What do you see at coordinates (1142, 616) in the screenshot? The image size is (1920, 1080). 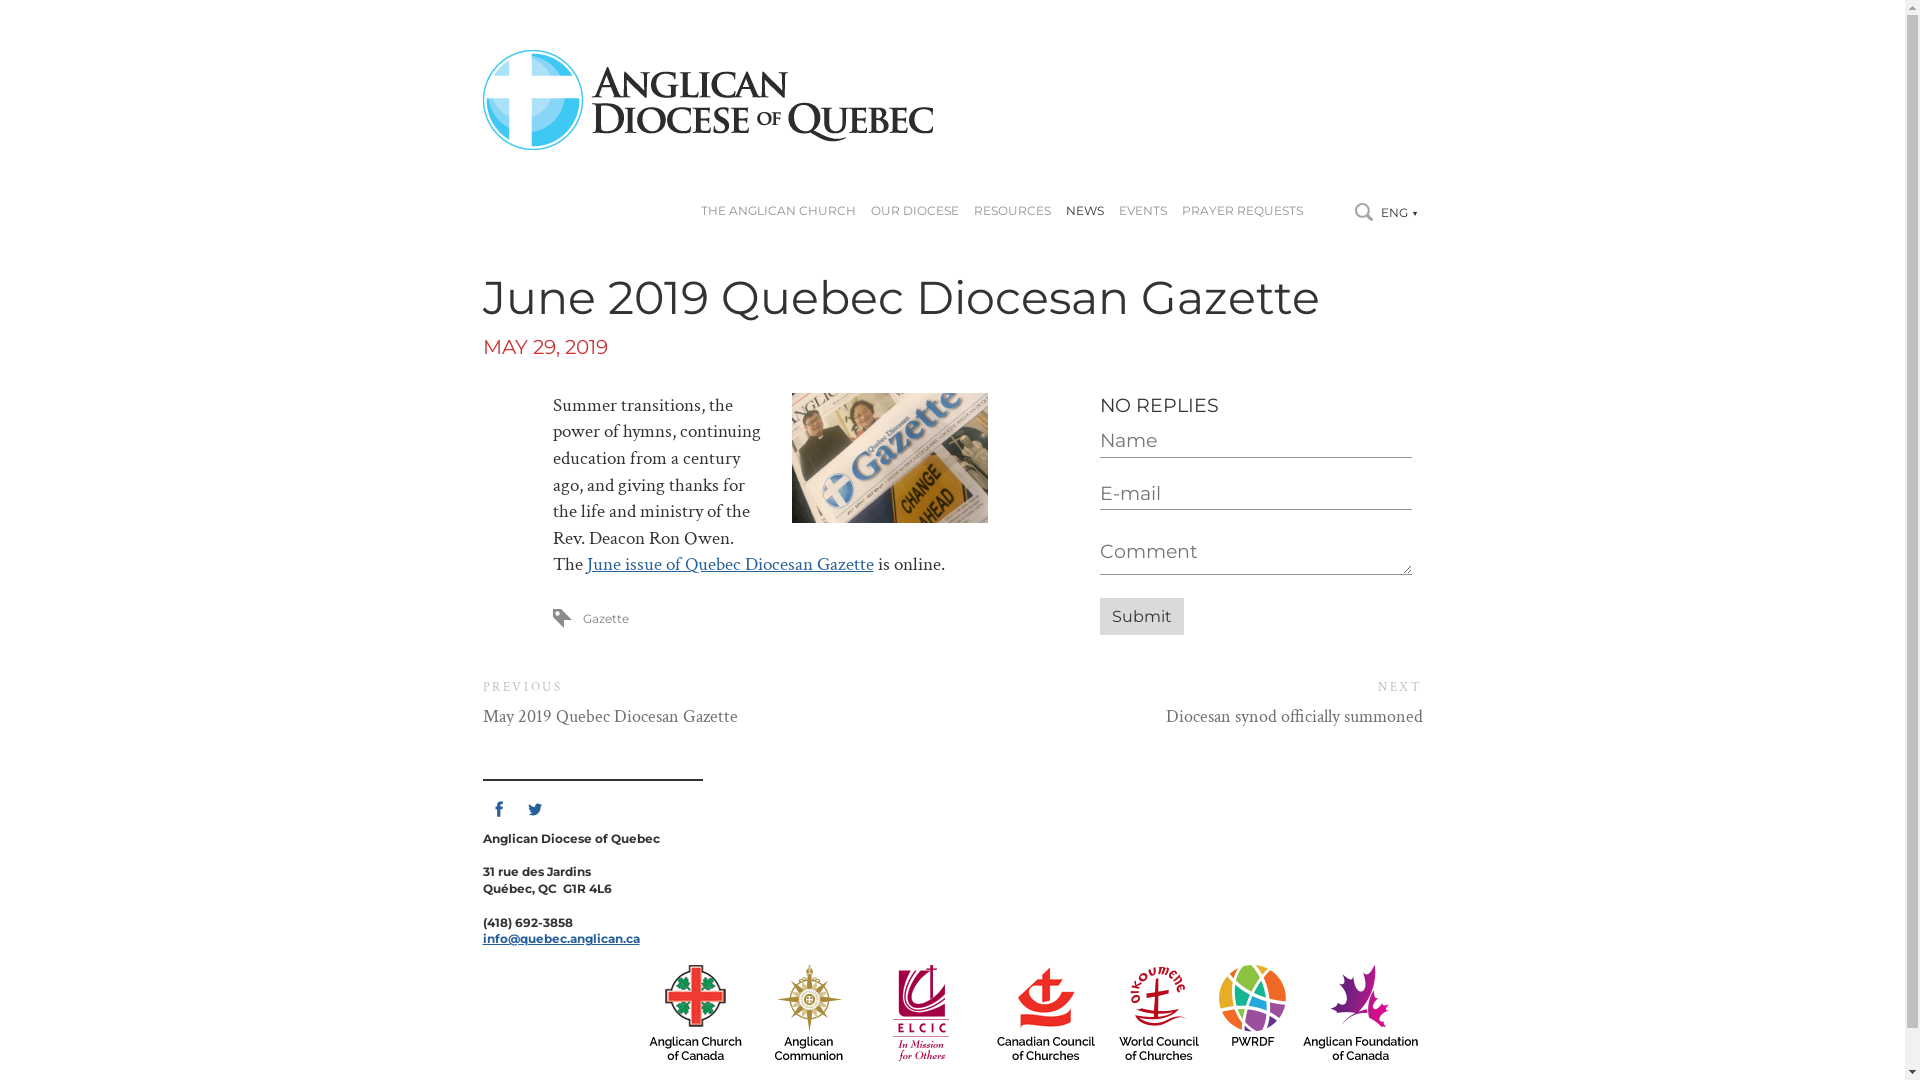 I see `Submit` at bounding box center [1142, 616].